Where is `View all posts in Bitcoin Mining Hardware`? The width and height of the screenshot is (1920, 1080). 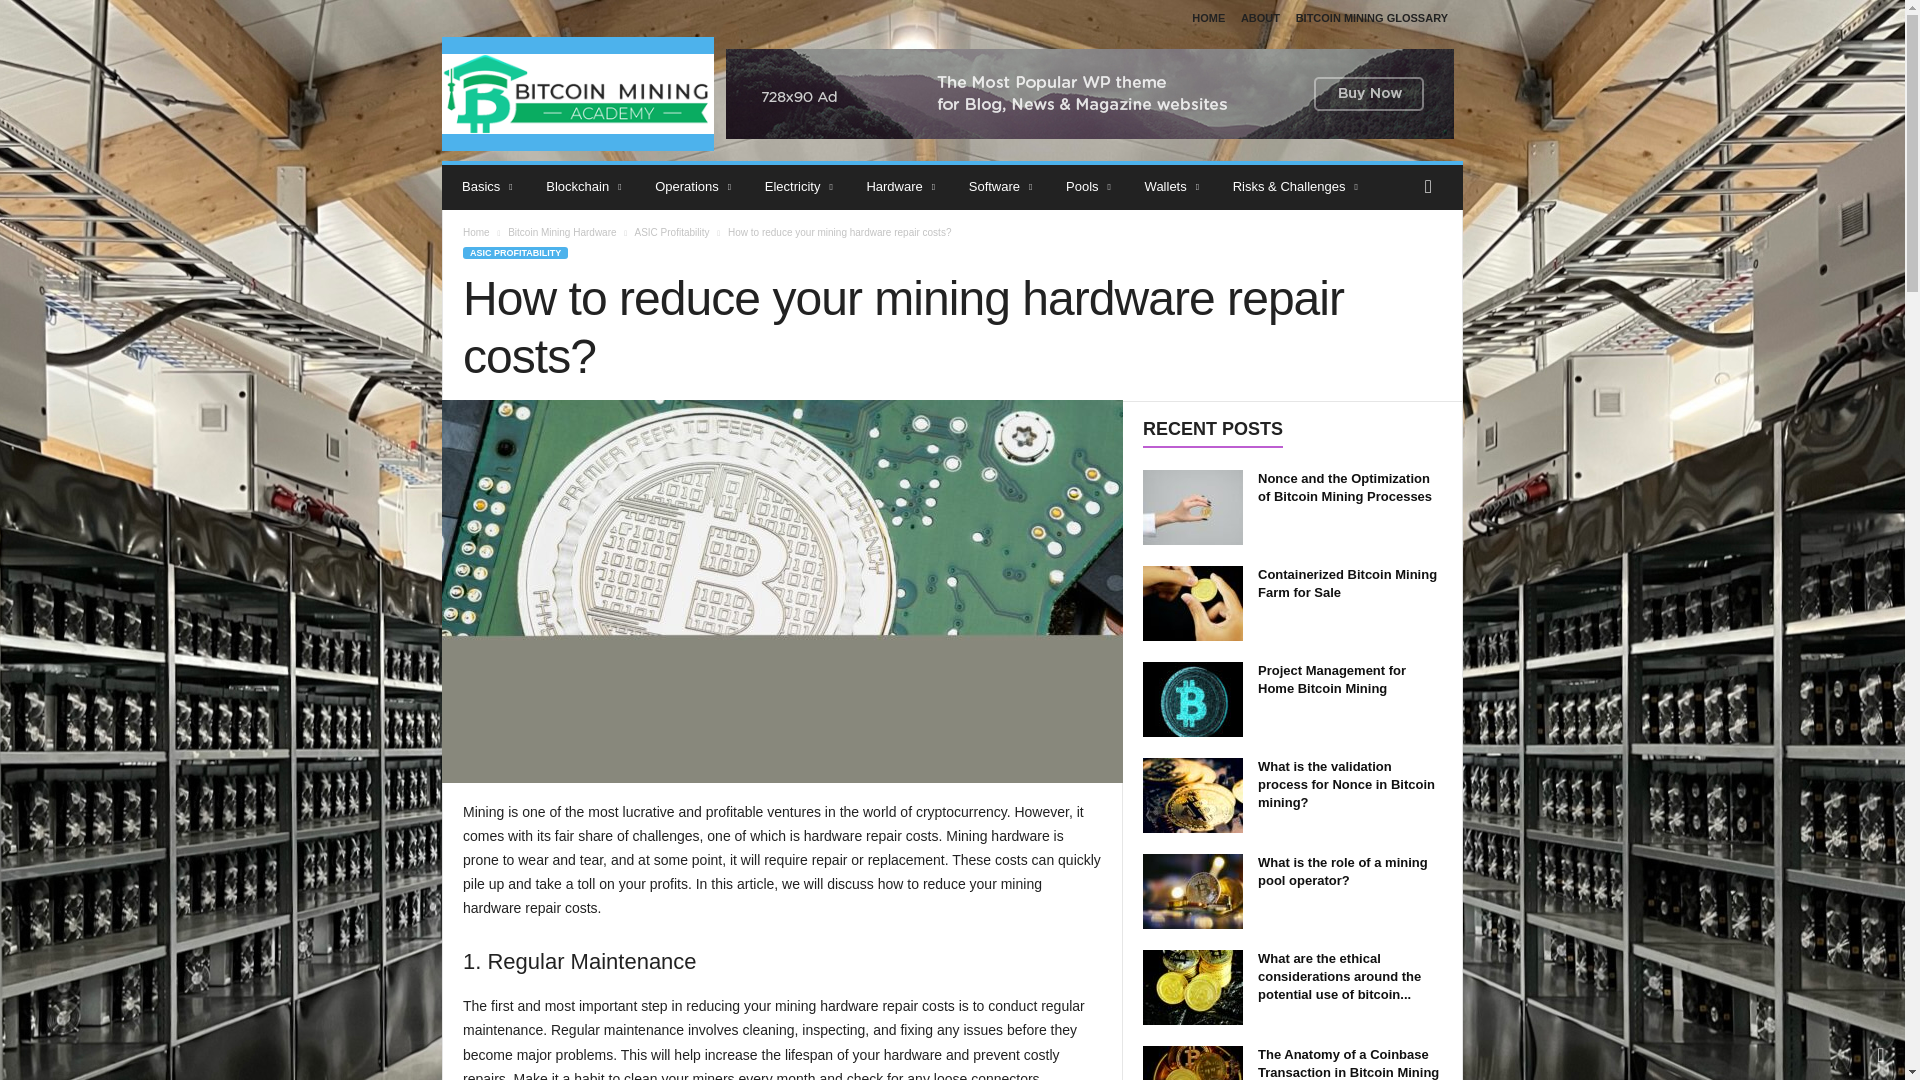
View all posts in Bitcoin Mining Hardware is located at coordinates (562, 232).